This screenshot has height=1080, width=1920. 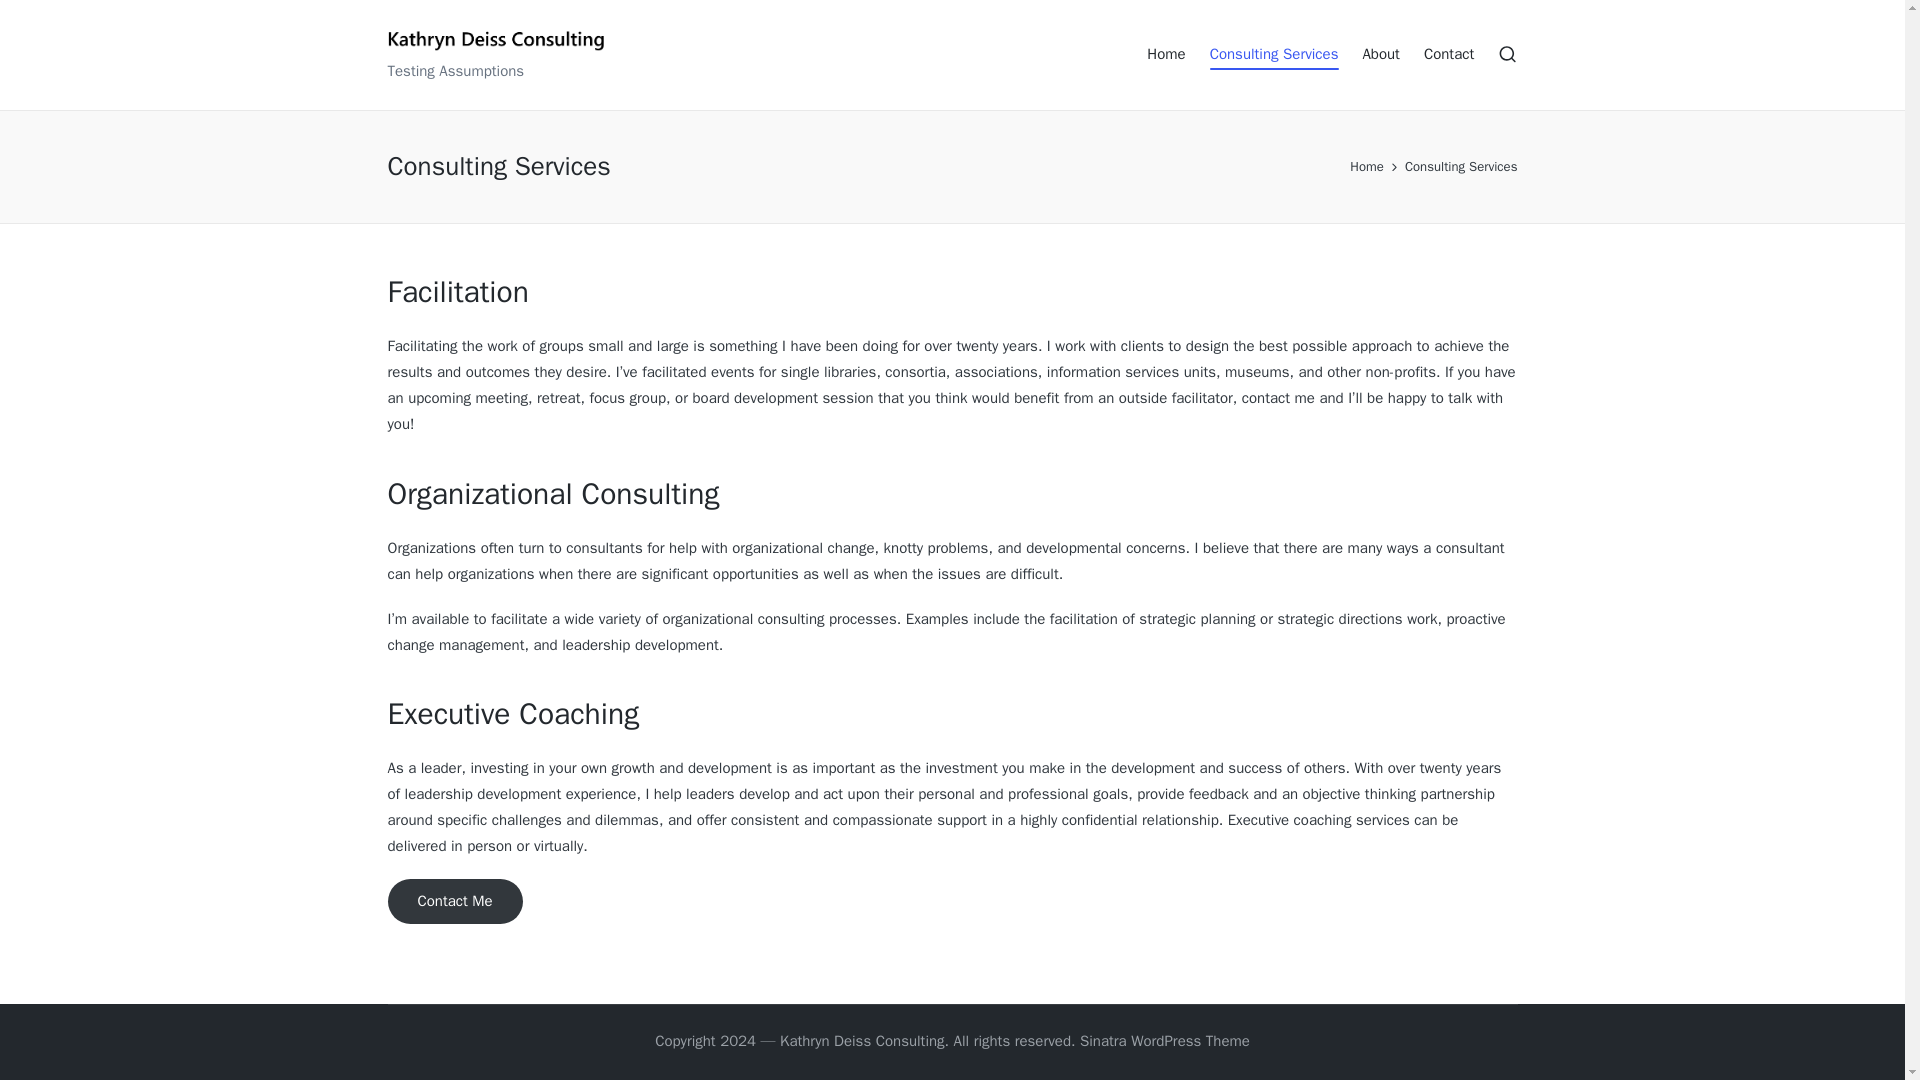 What do you see at coordinates (1274, 54) in the screenshot?
I see `Consulting Services` at bounding box center [1274, 54].